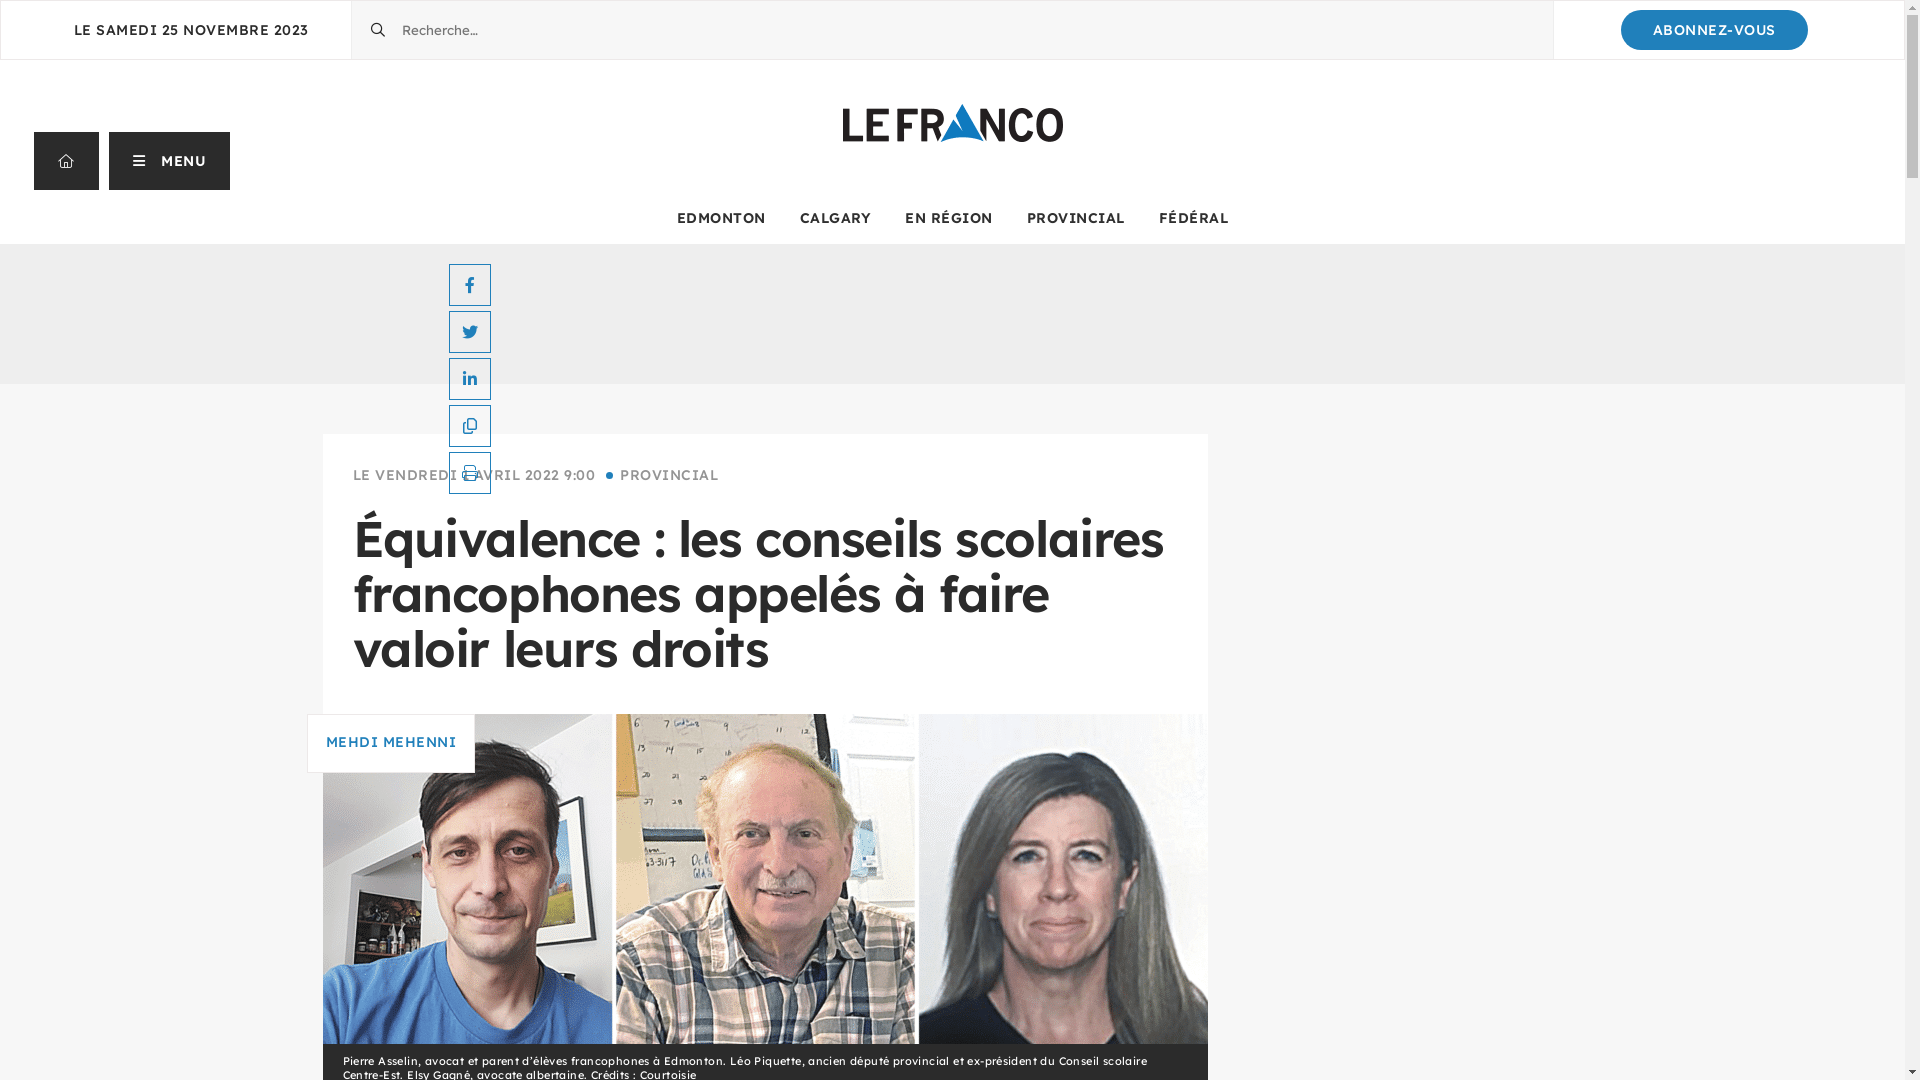 The width and height of the screenshot is (1920, 1080). I want to click on PROVINCIAL, so click(1076, 218).